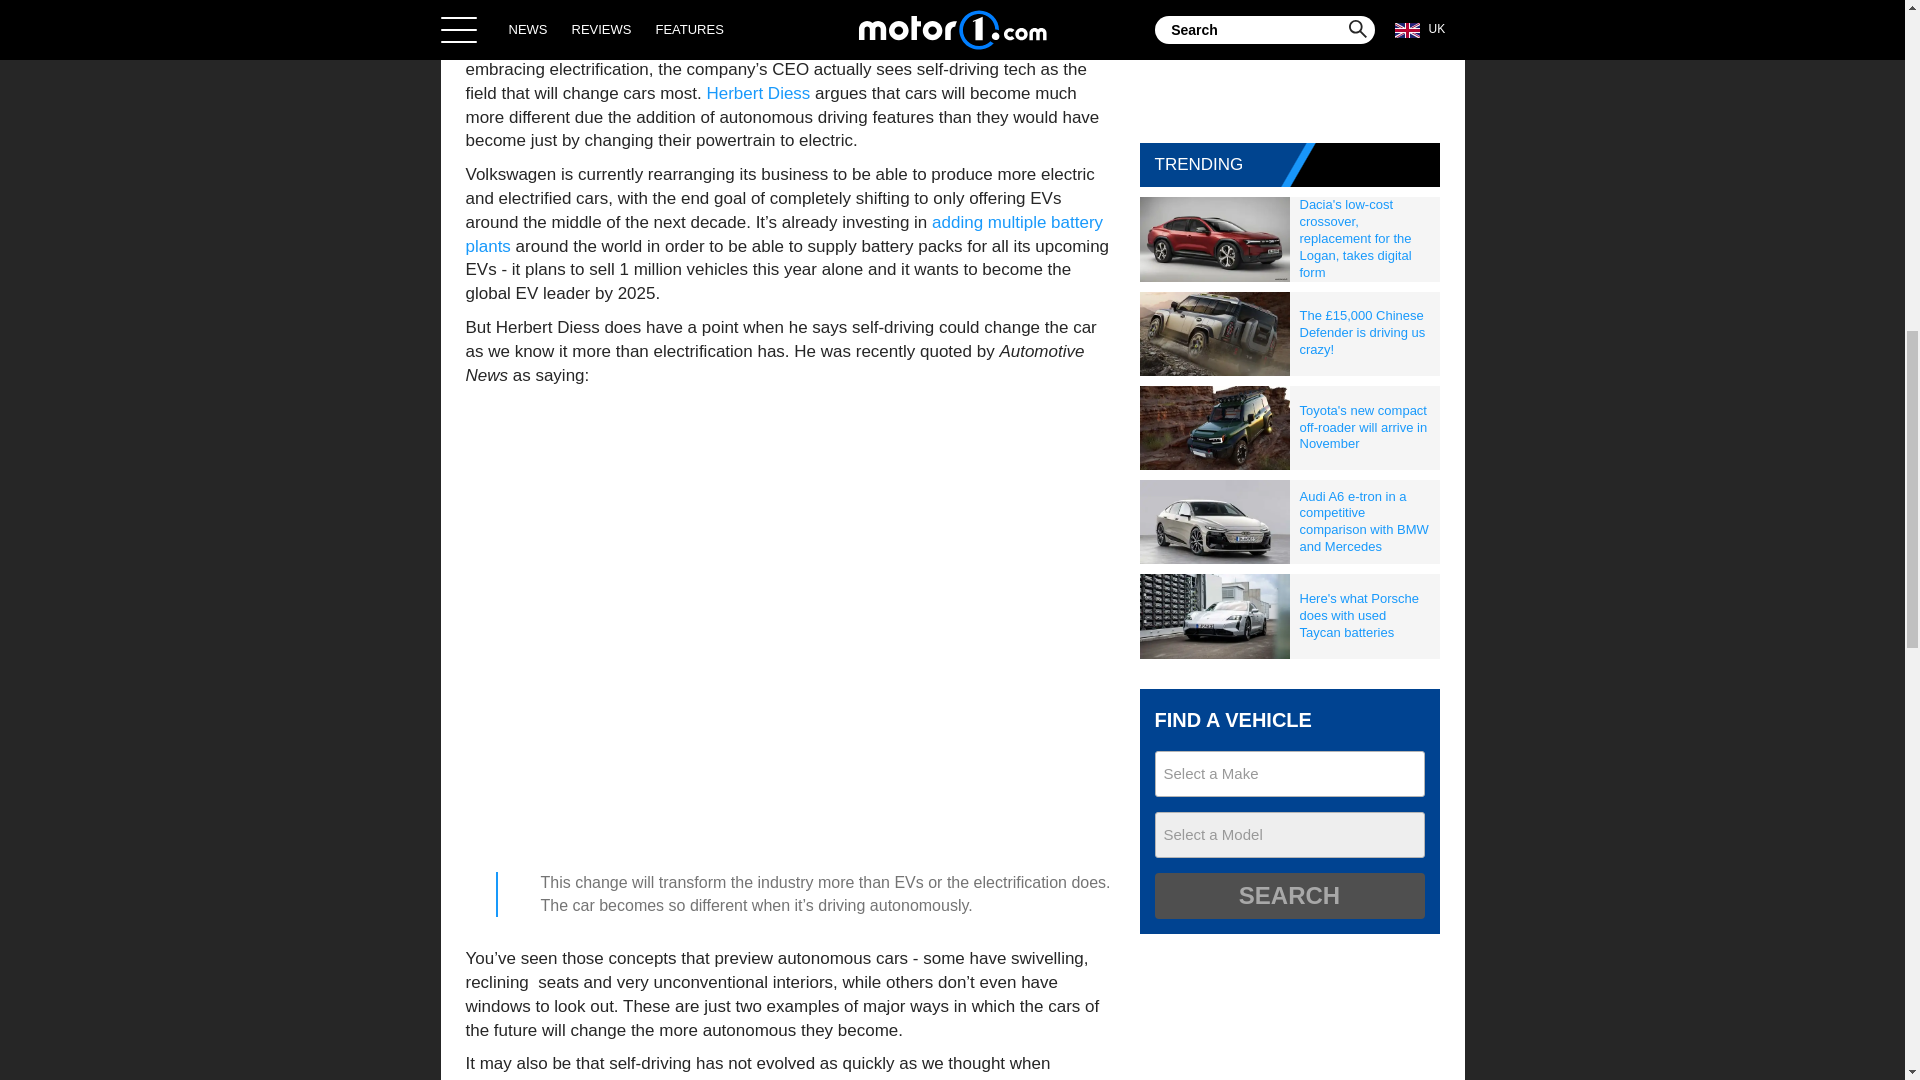 The height and width of the screenshot is (1080, 1920). Describe the element at coordinates (1288, 896) in the screenshot. I see `Search` at that location.